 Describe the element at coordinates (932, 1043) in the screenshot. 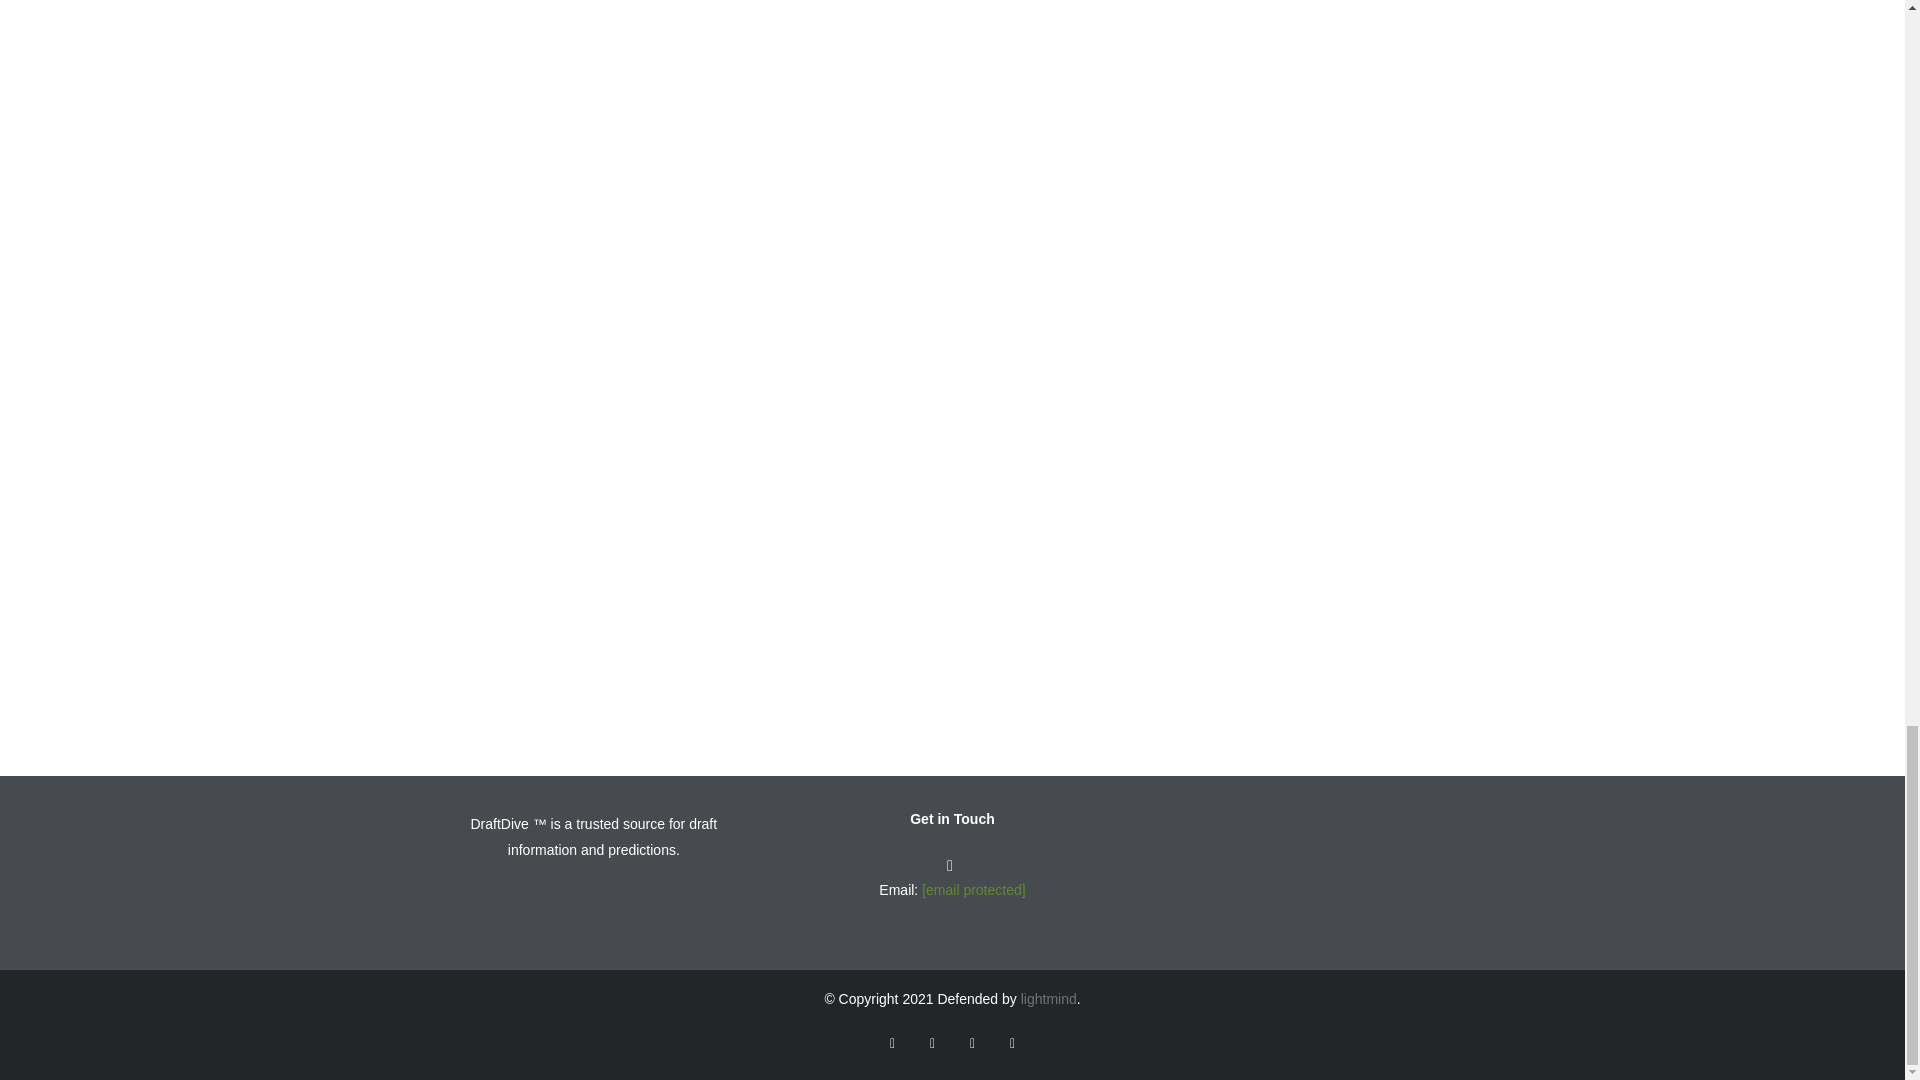

I see `Follow on Facebook` at that location.